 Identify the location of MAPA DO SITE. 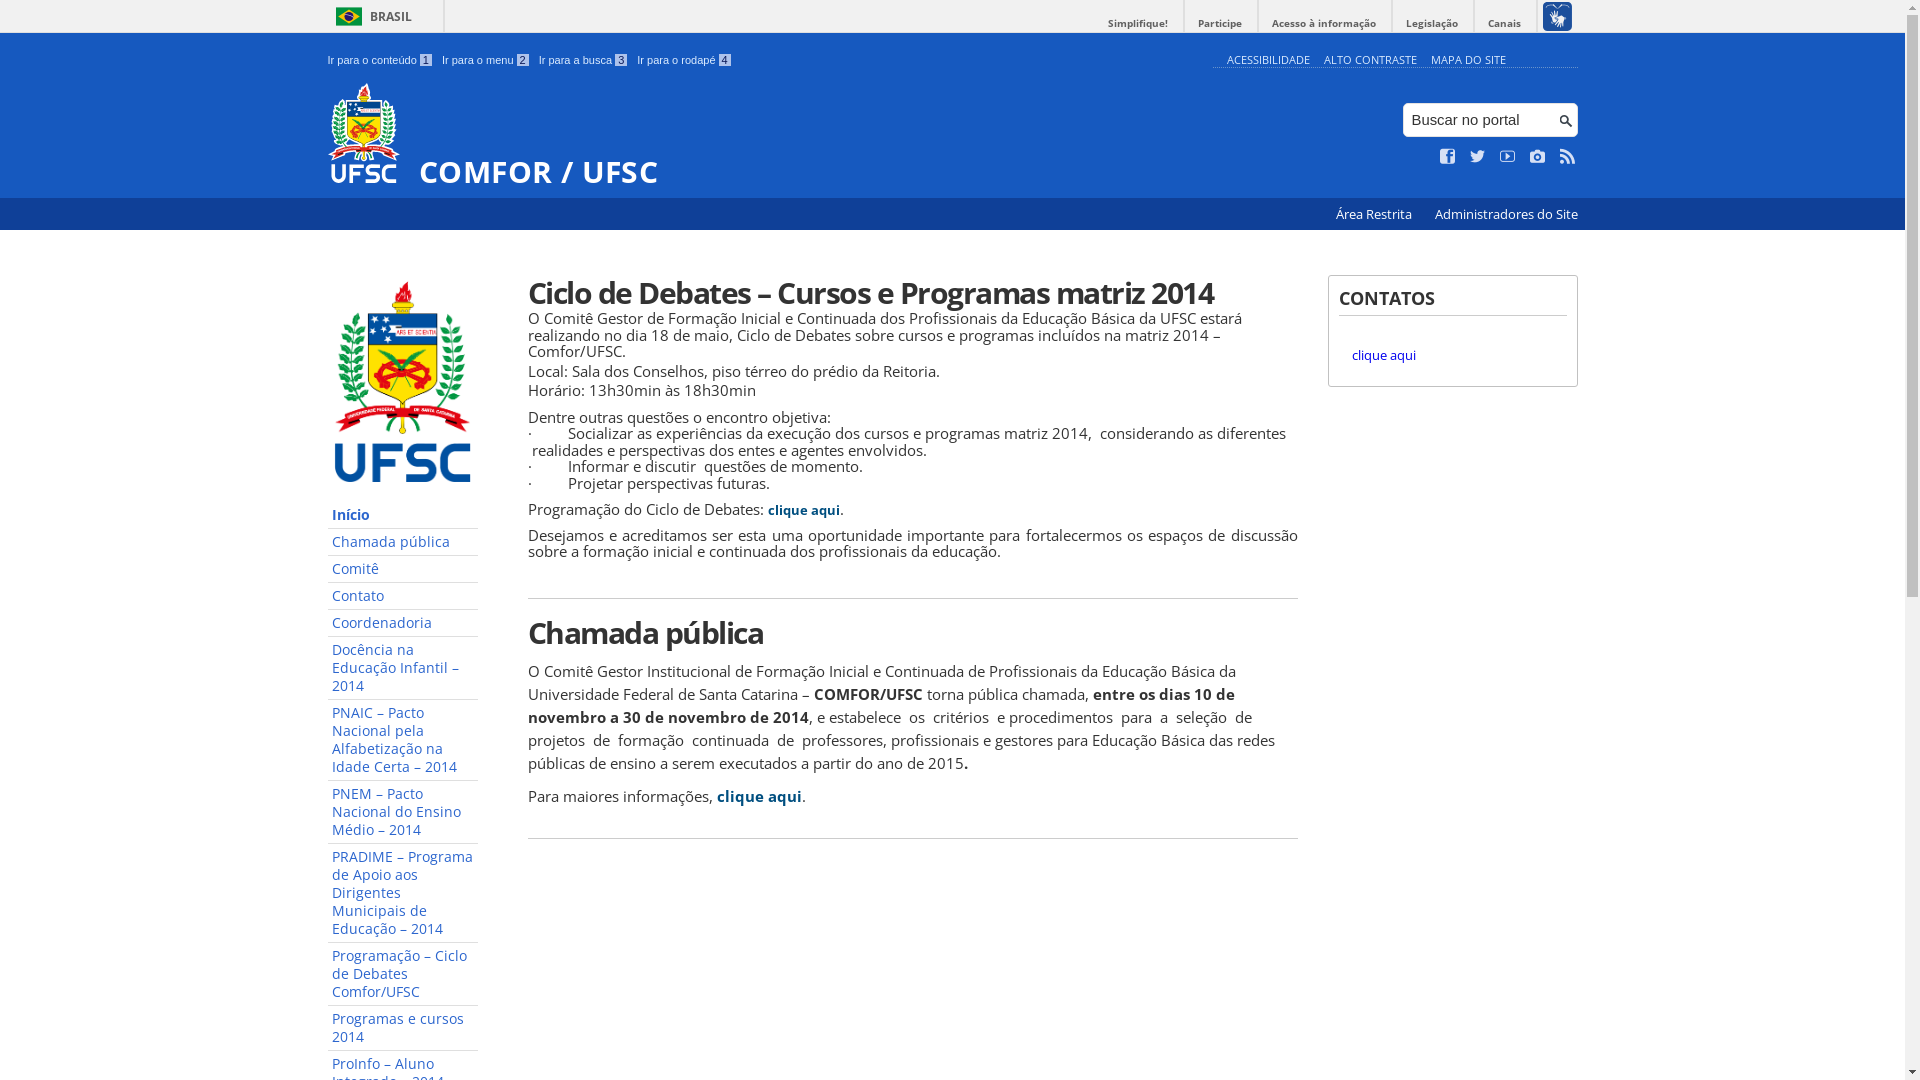
(1468, 60).